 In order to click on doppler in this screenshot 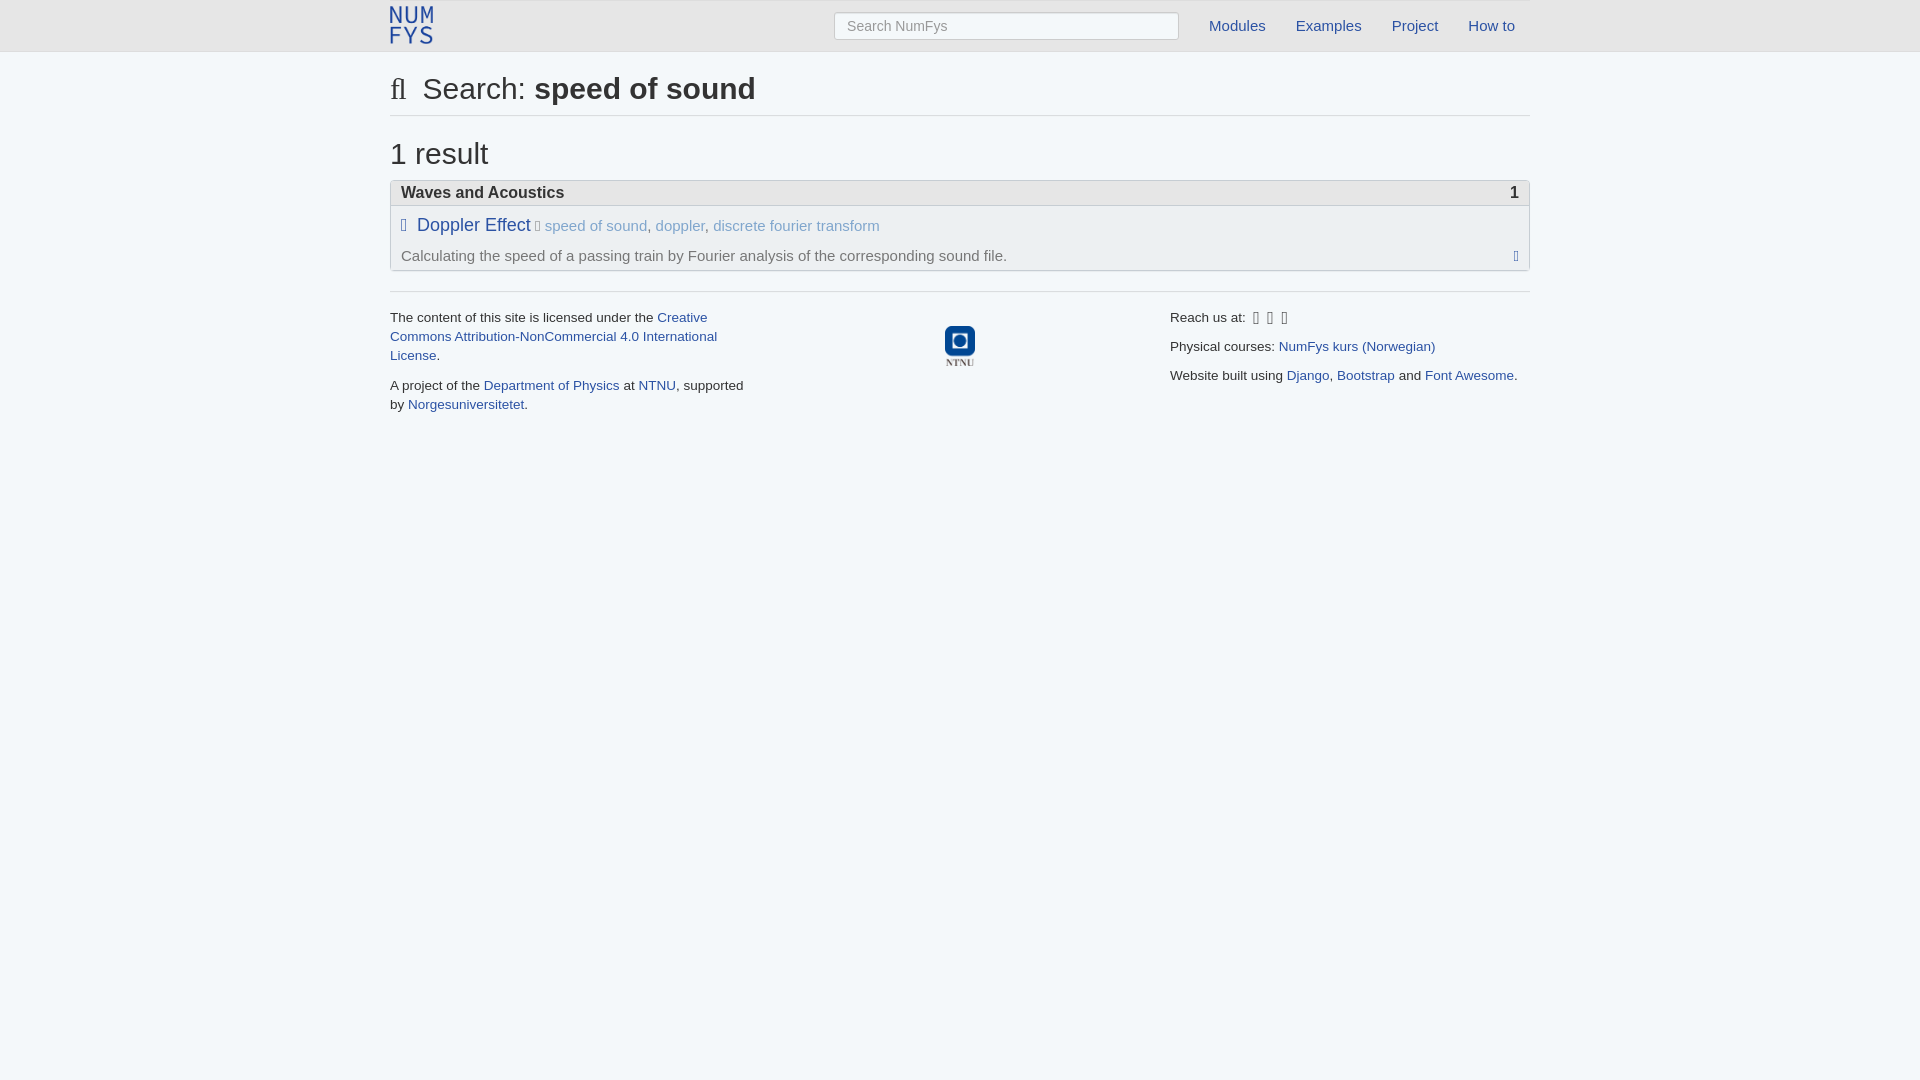, I will do `click(680, 226)`.